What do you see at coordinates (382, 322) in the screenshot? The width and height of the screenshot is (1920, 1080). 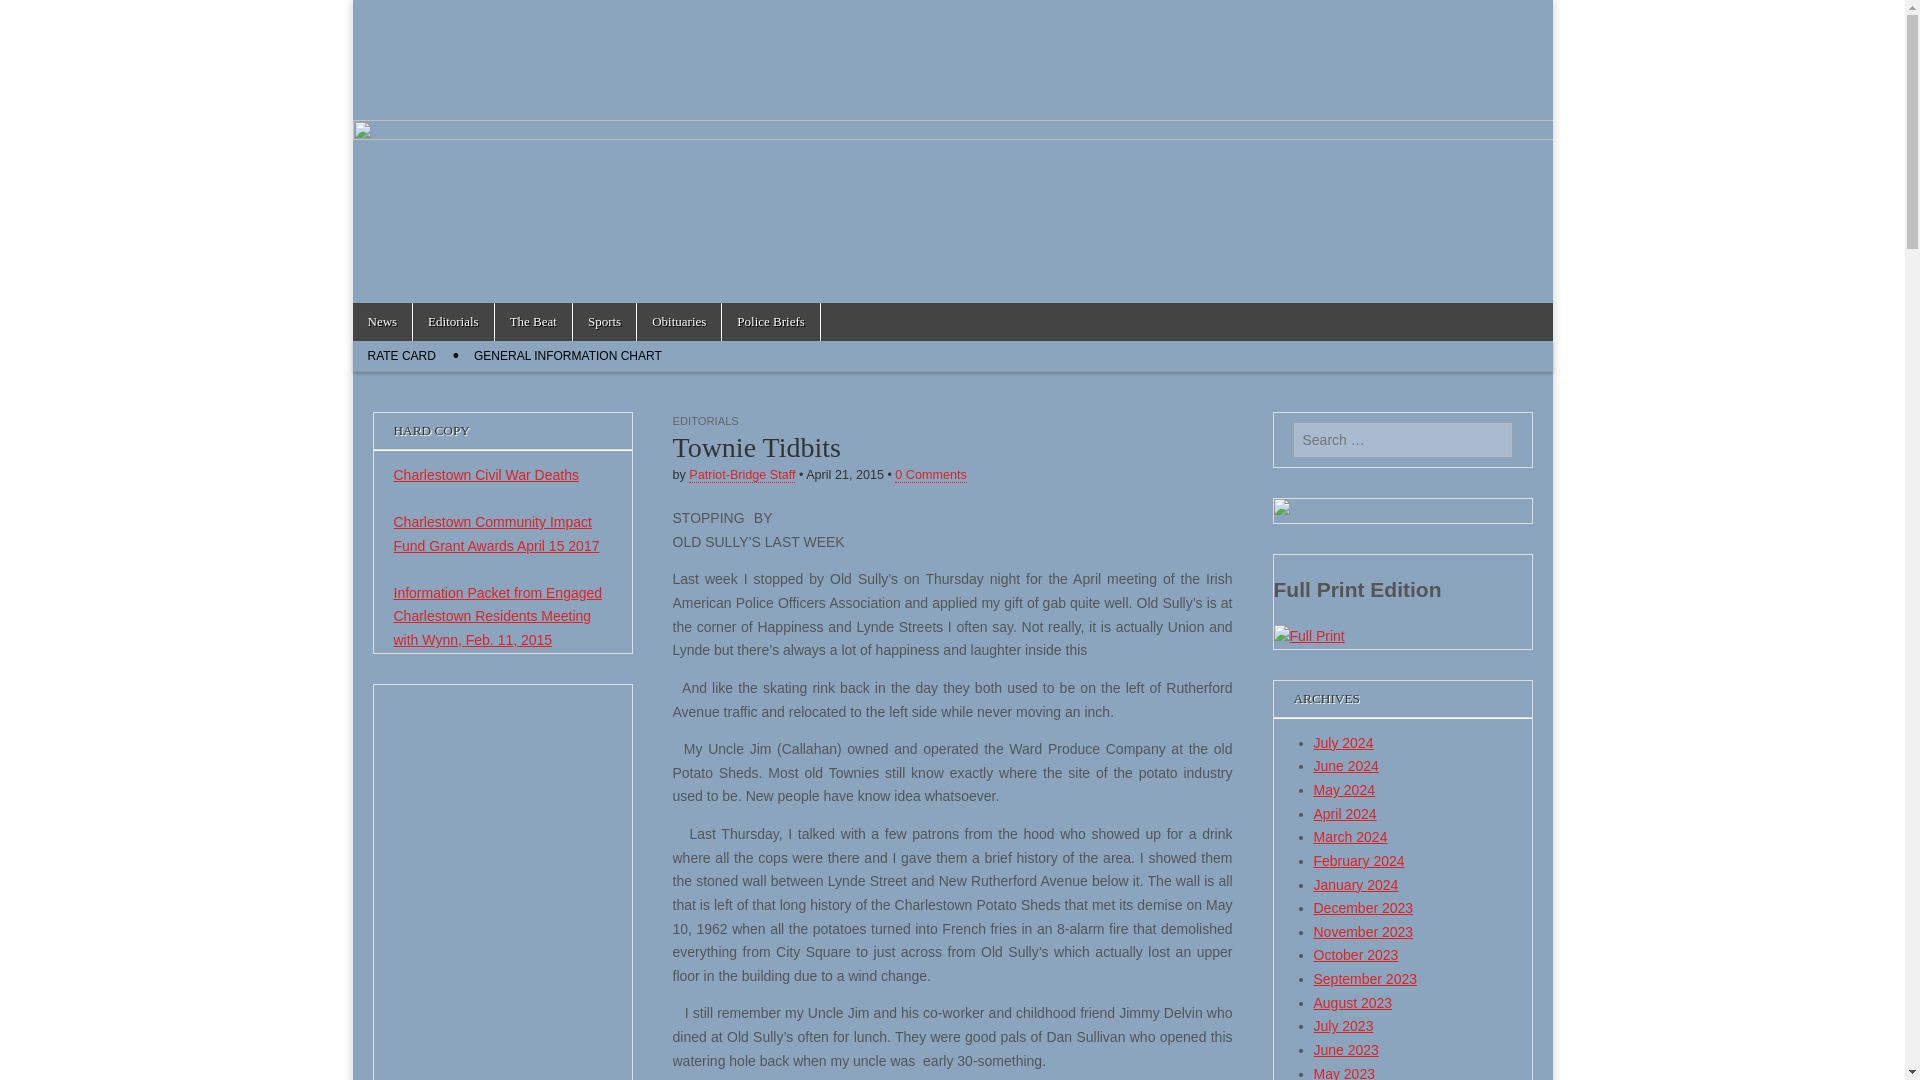 I see `News` at bounding box center [382, 322].